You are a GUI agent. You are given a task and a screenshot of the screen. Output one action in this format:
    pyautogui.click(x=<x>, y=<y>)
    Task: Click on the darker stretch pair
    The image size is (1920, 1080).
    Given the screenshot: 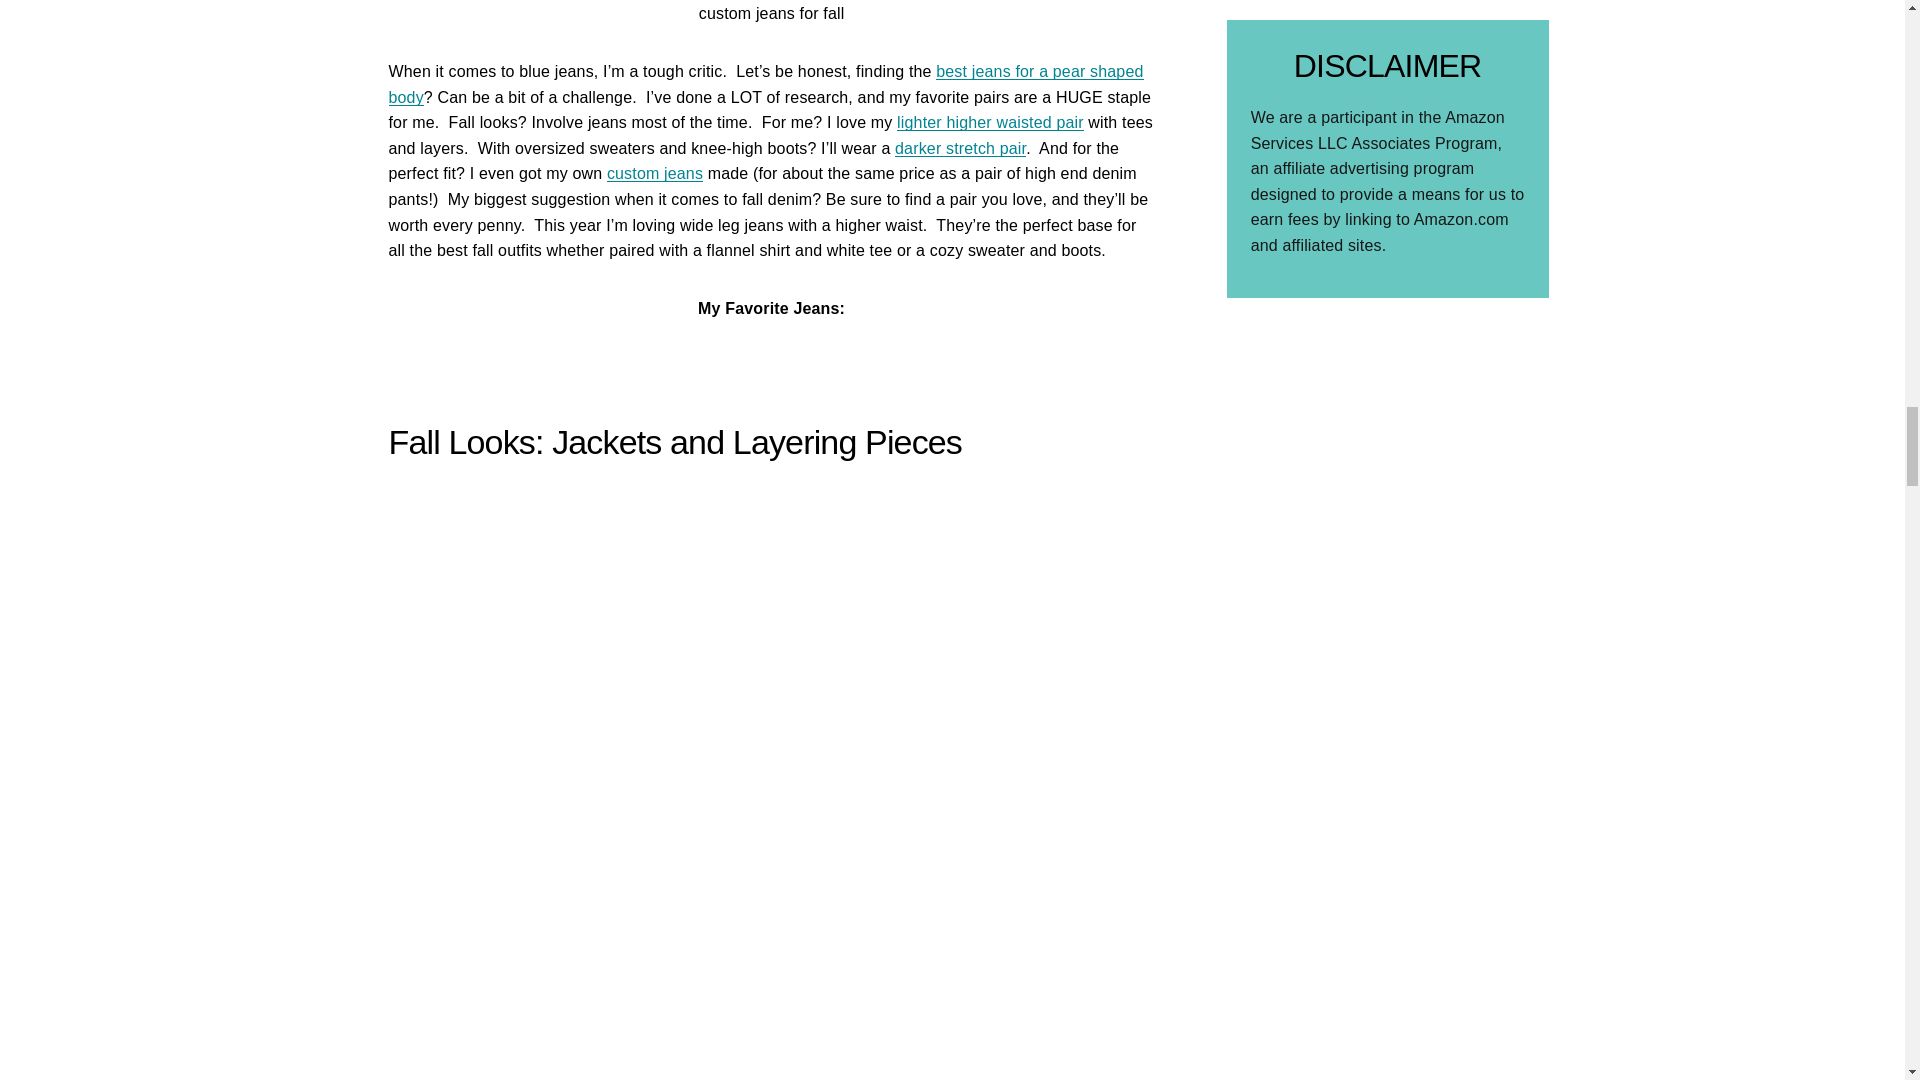 What is the action you would take?
    pyautogui.click(x=960, y=148)
    